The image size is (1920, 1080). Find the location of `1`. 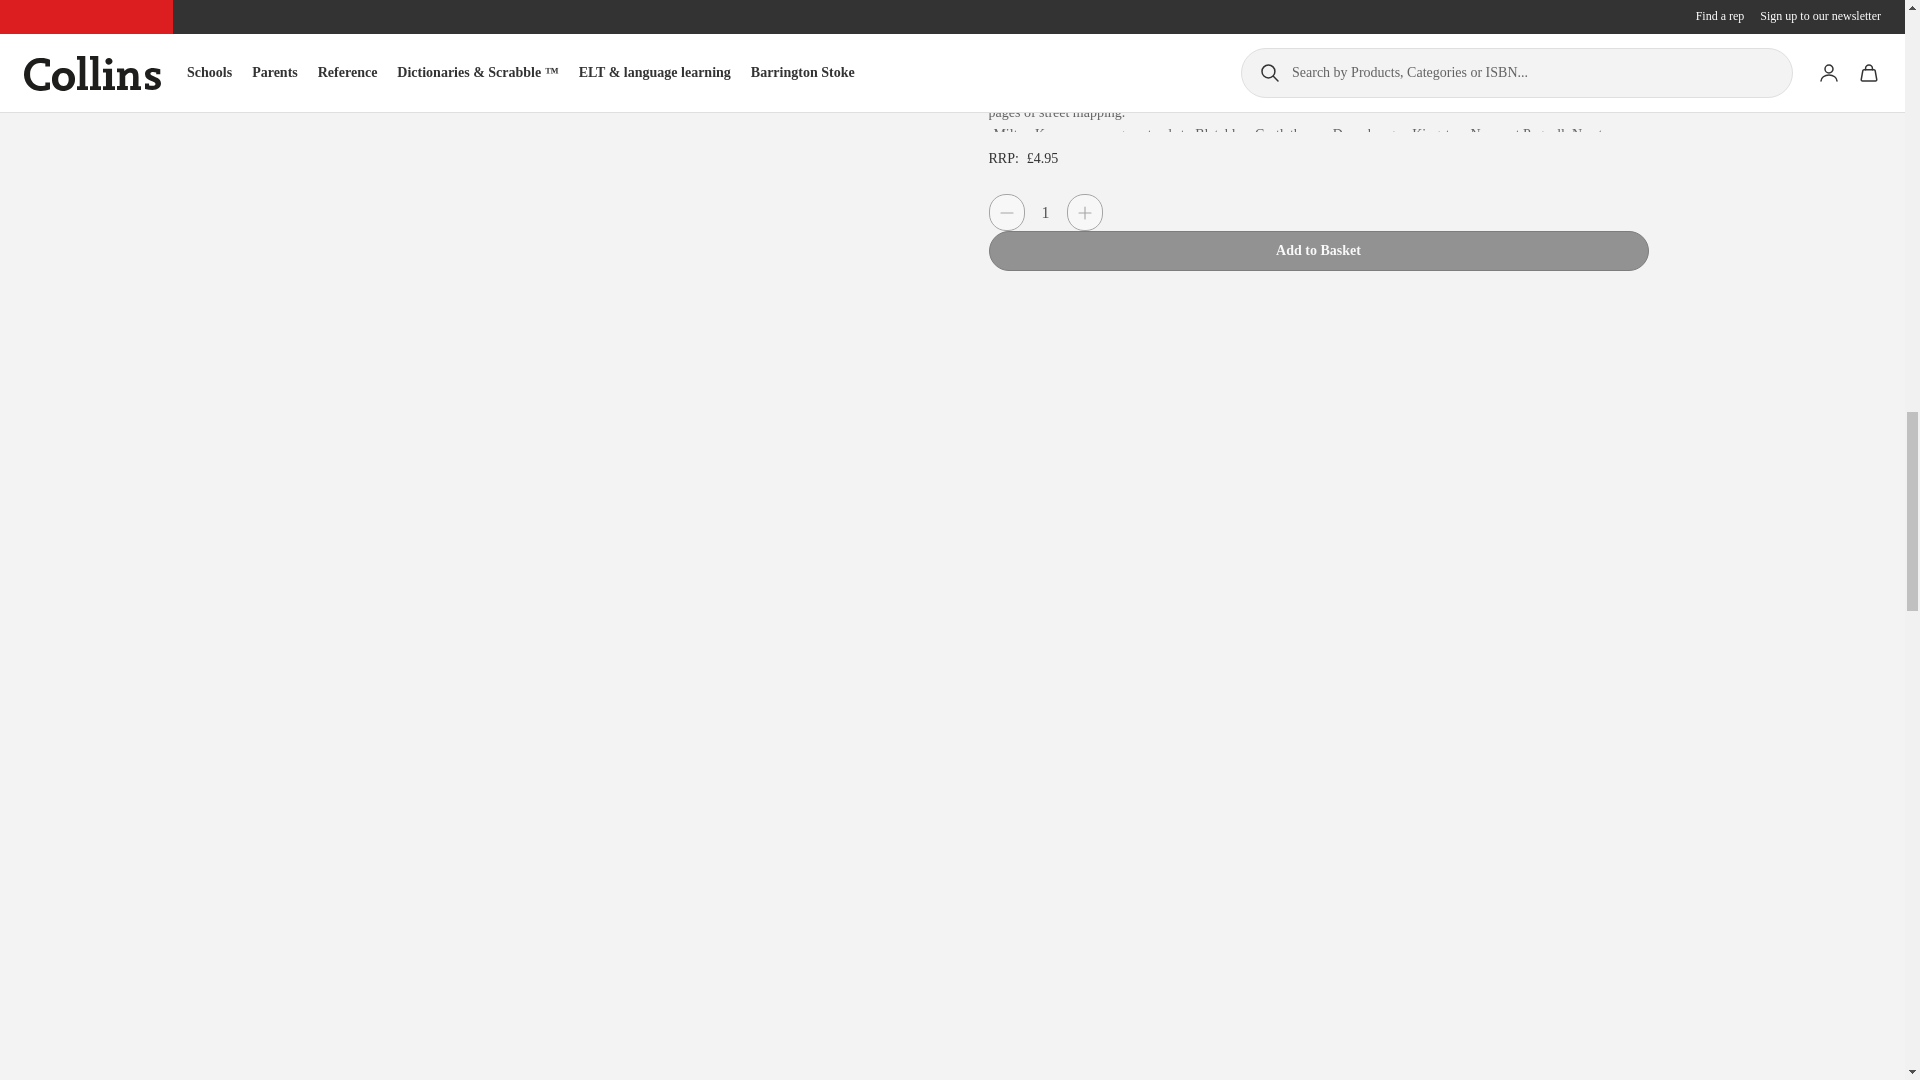

1 is located at coordinates (1044, 212).